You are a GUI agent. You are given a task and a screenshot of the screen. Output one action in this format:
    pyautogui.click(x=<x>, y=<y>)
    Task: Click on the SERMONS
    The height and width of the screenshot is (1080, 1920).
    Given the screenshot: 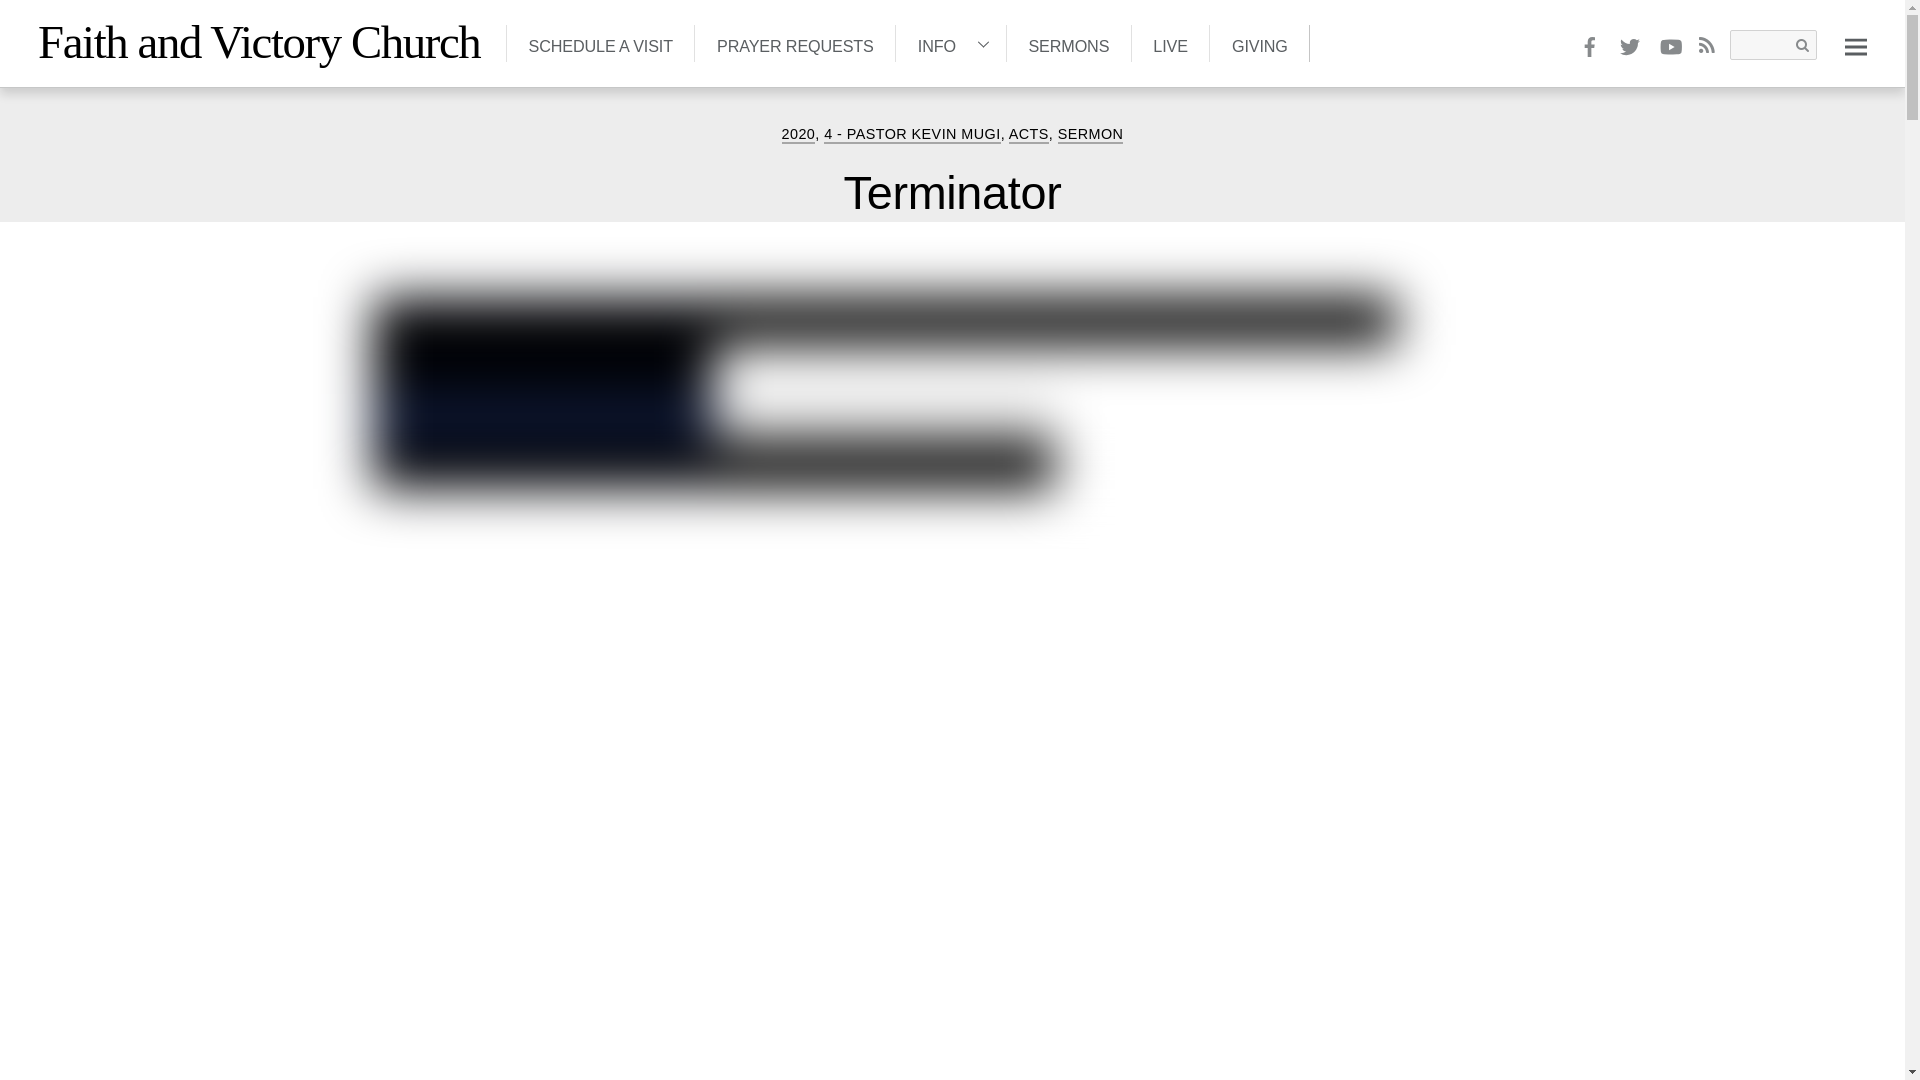 What is the action you would take?
    pyautogui.click(x=1068, y=42)
    